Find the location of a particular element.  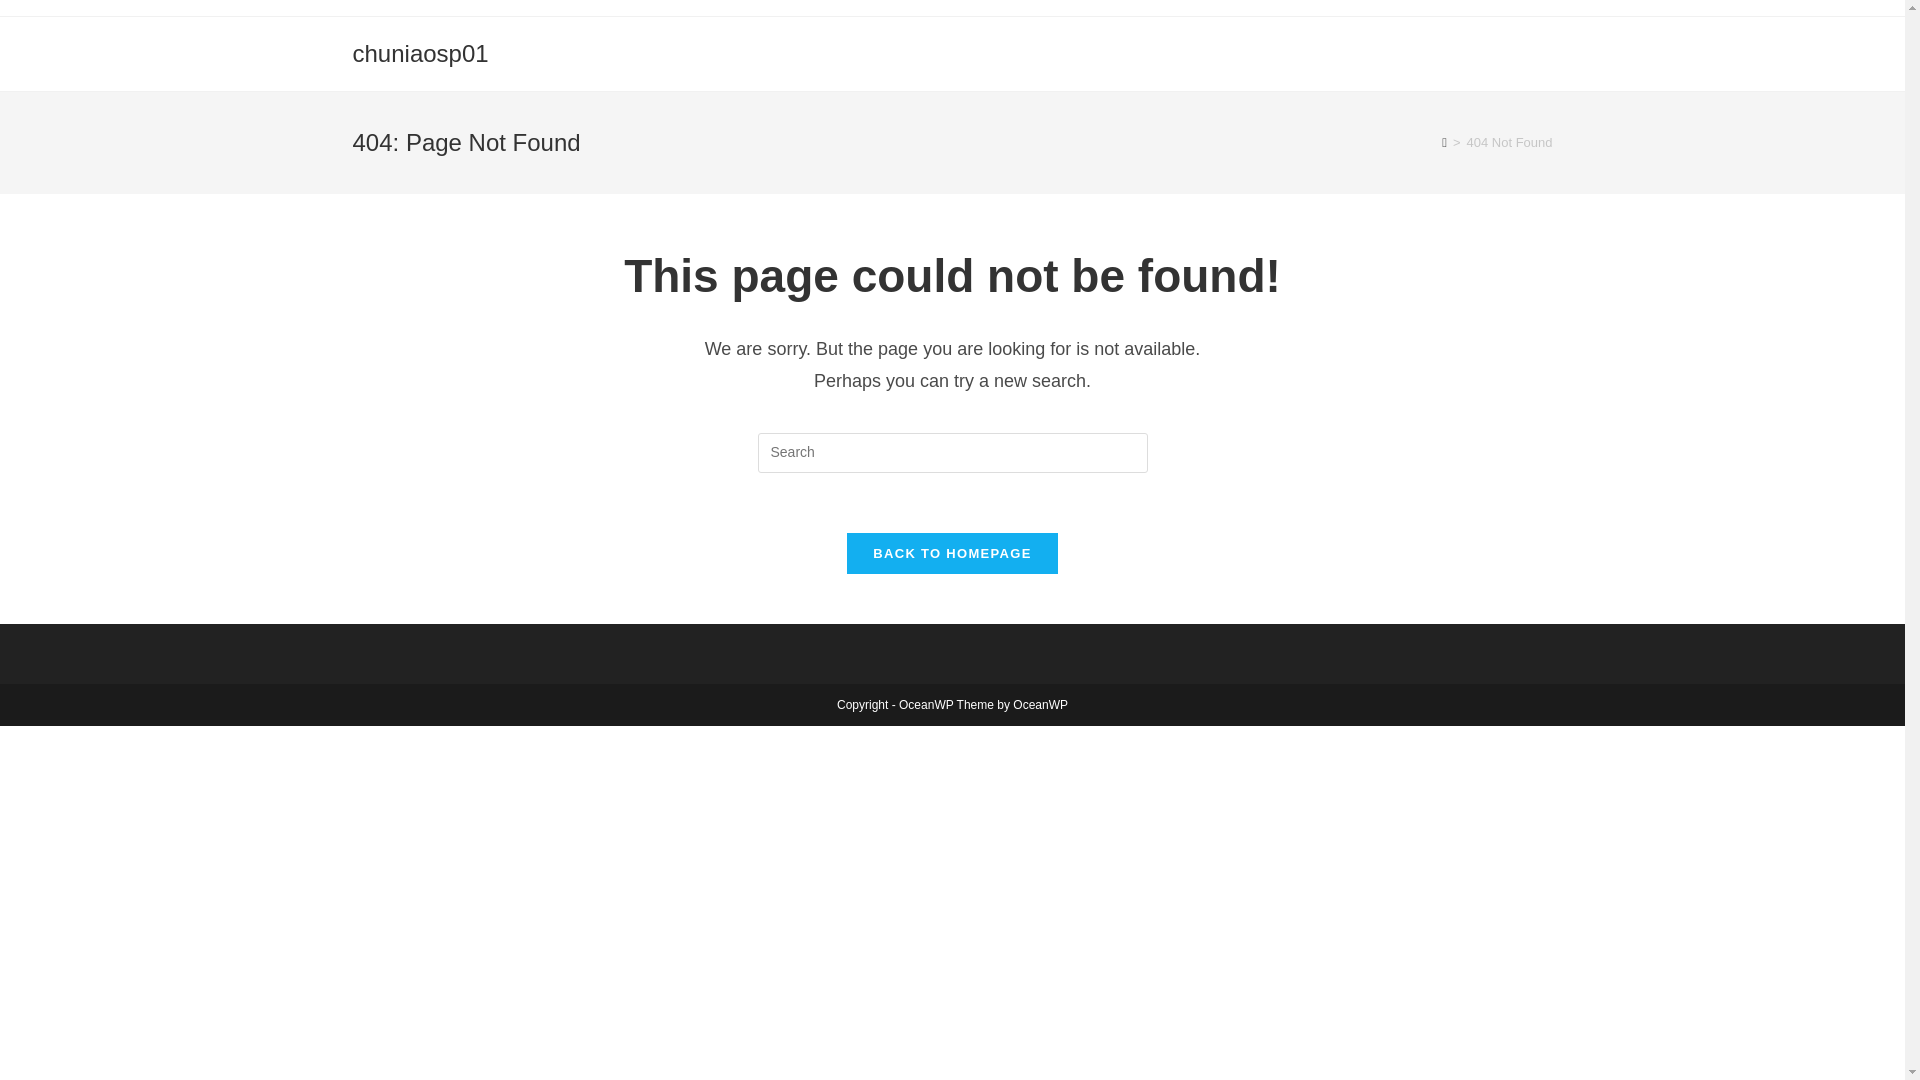

chuniaosp01 is located at coordinates (419, 52).